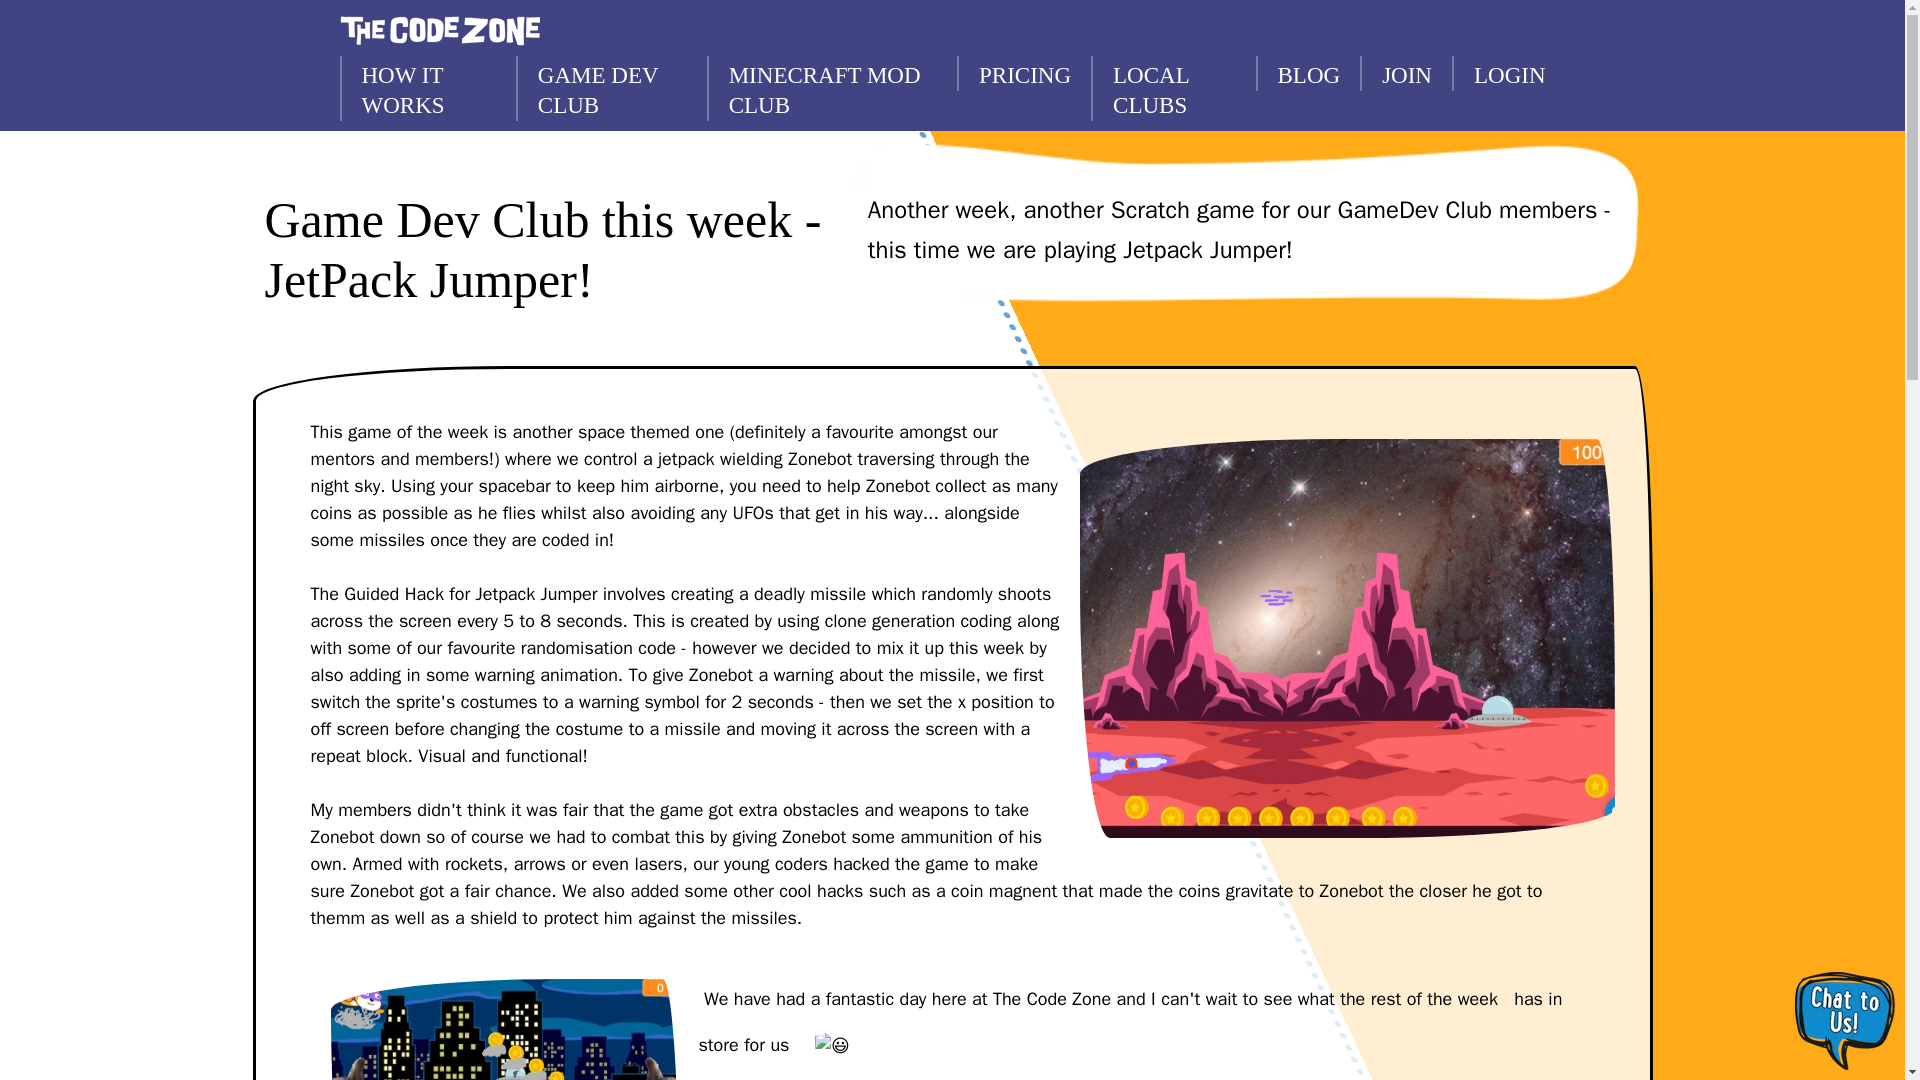 The image size is (1920, 1080). What do you see at coordinates (1308, 73) in the screenshot?
I see `BLOG` at bounding box center [1308, 73].